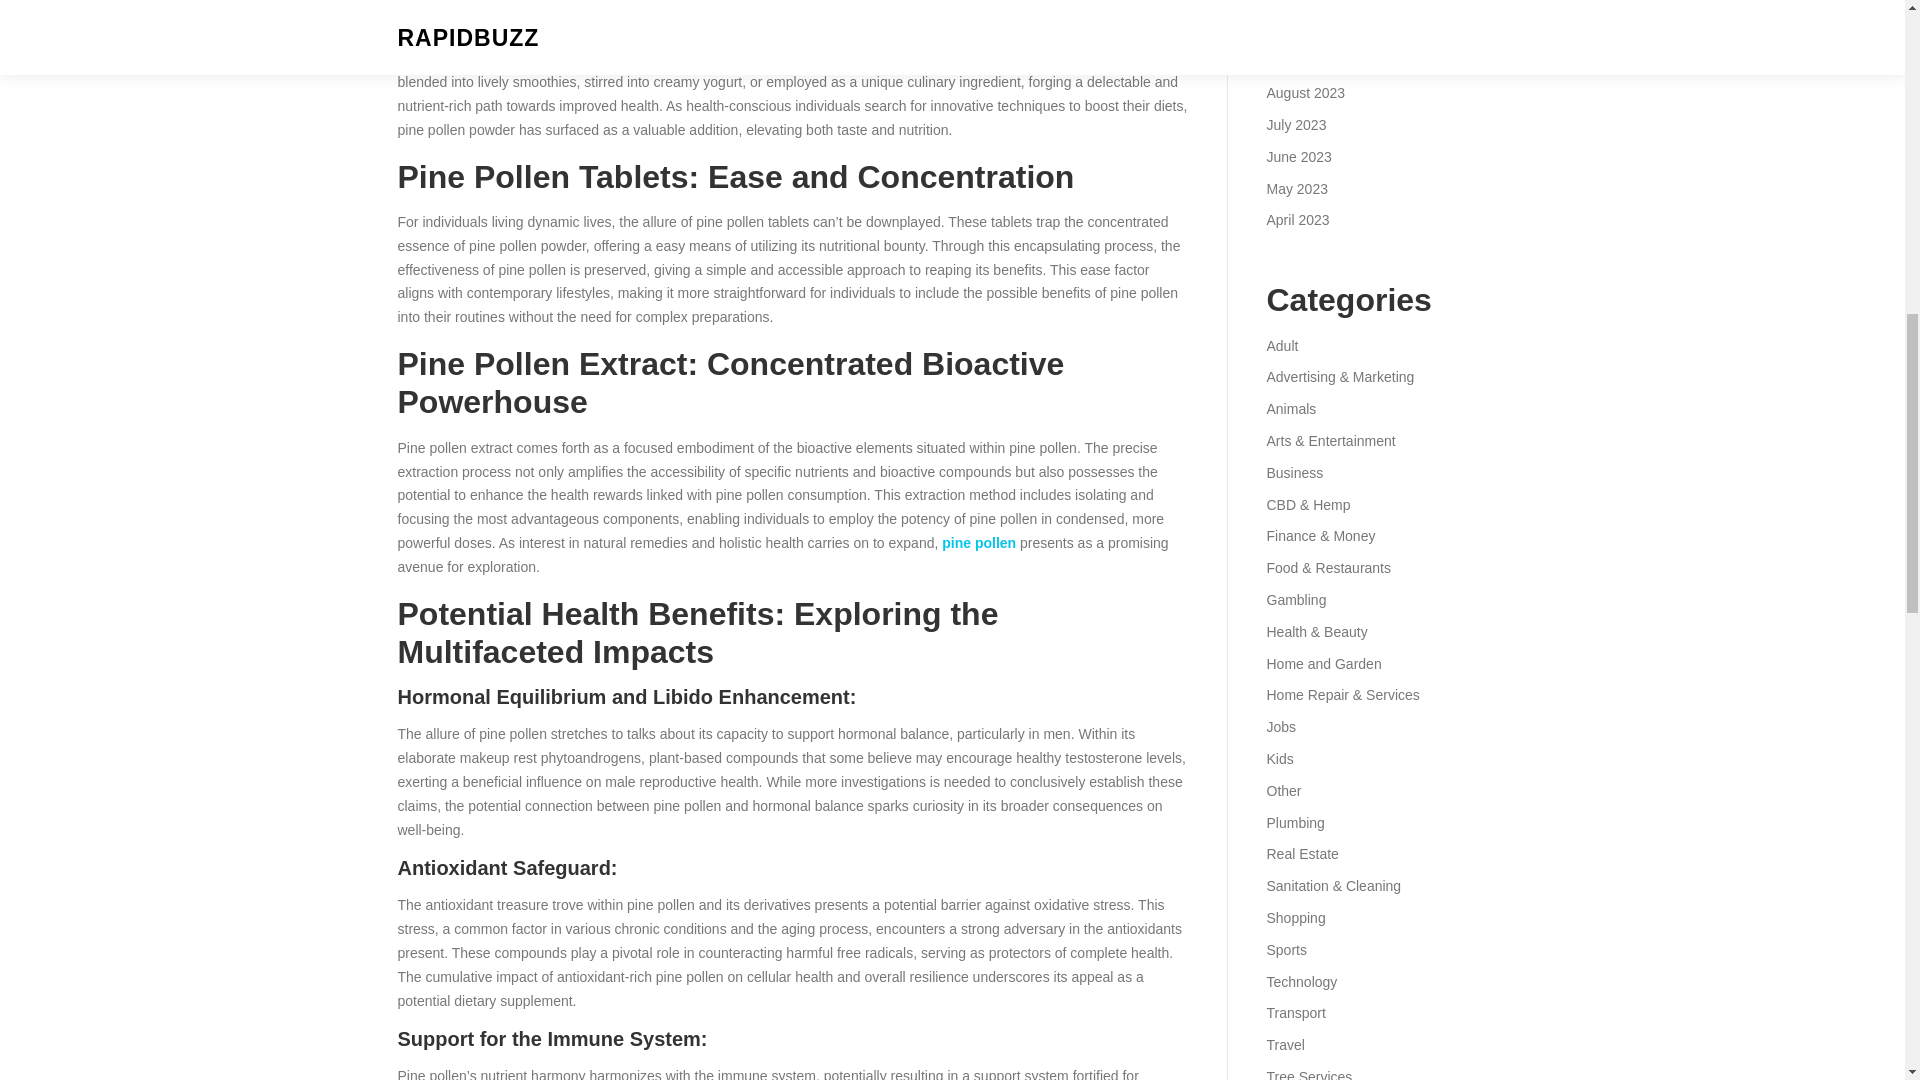 The image size is (1920, 1080). What do you see at coordinates (1294, 472) in the screenshot?
I see `Business` at bounding box center [1294, 472].